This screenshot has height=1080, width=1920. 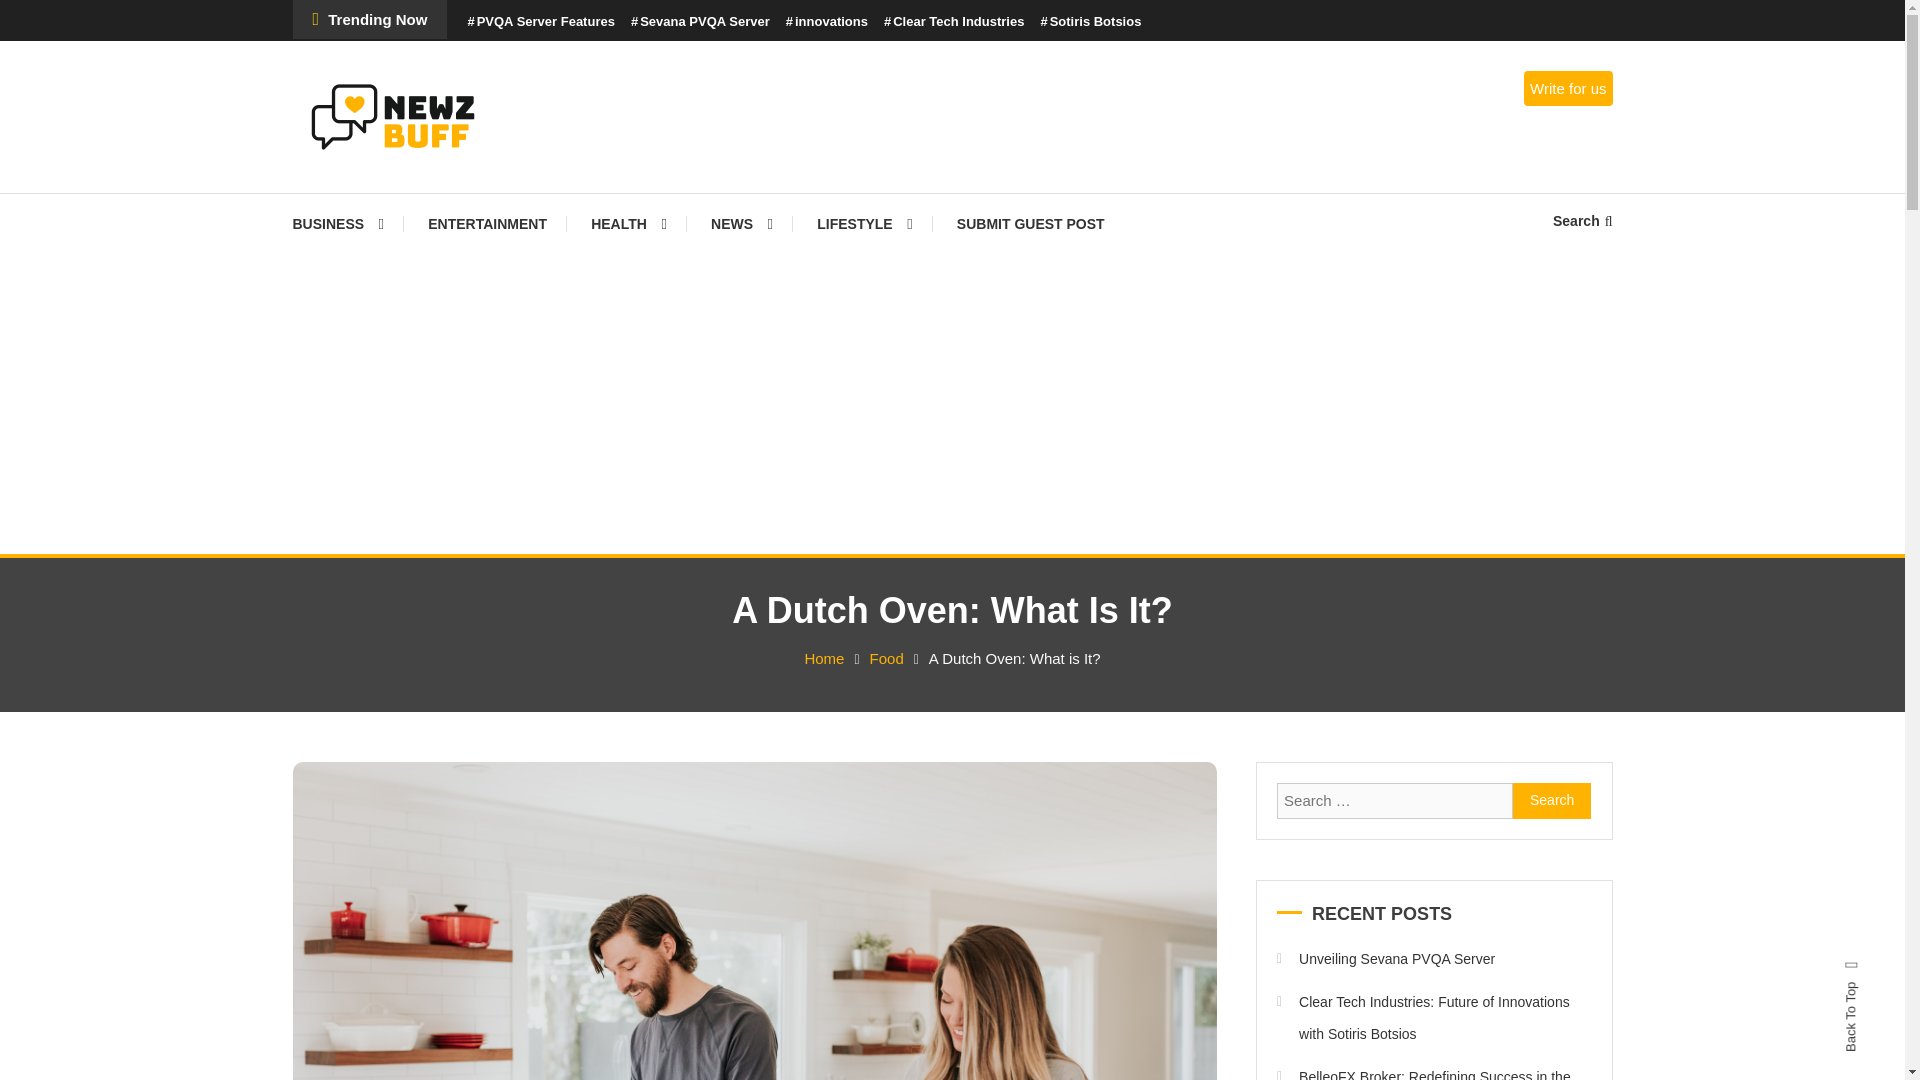 What do you see at coordinates (953, 22) in the screenshot?
I see `Clear Tech Industries` at bounding box center [953, 22].